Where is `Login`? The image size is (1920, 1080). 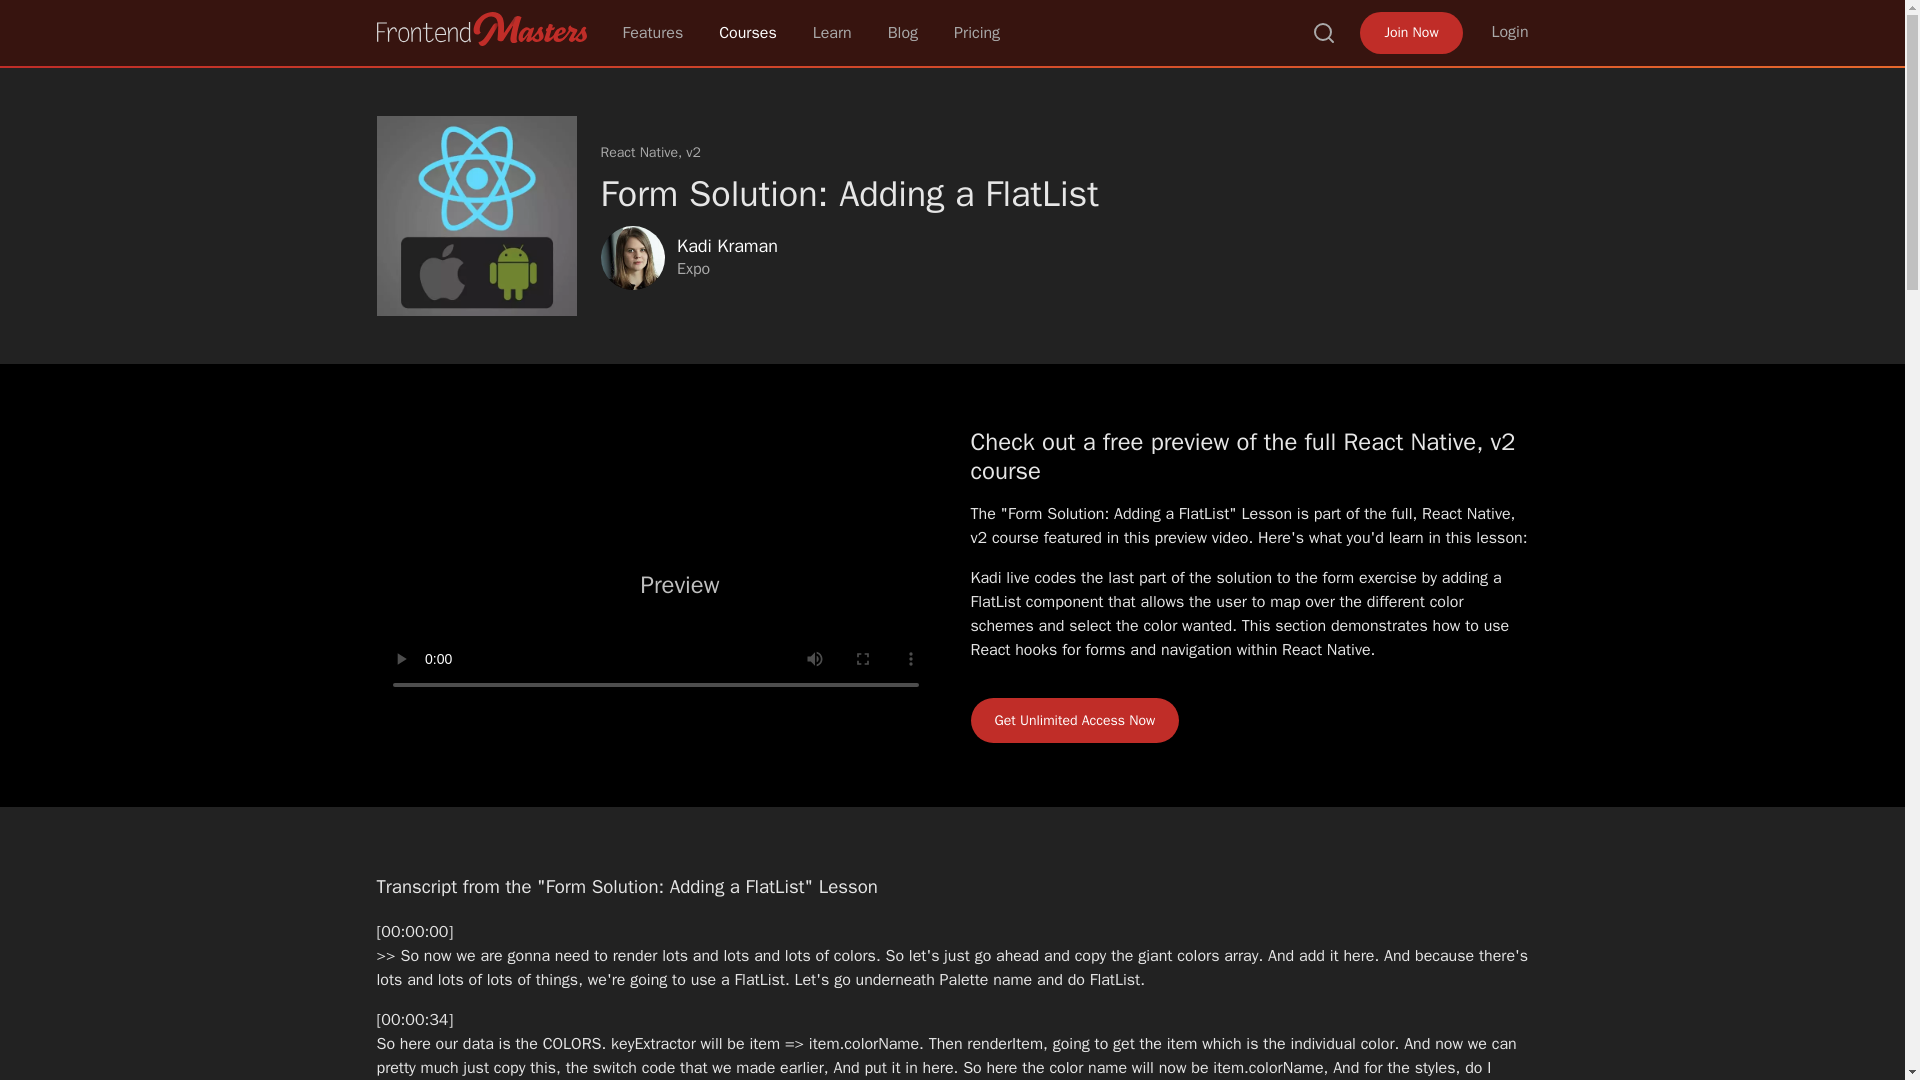
Login is located at coordinates (1510, 32).